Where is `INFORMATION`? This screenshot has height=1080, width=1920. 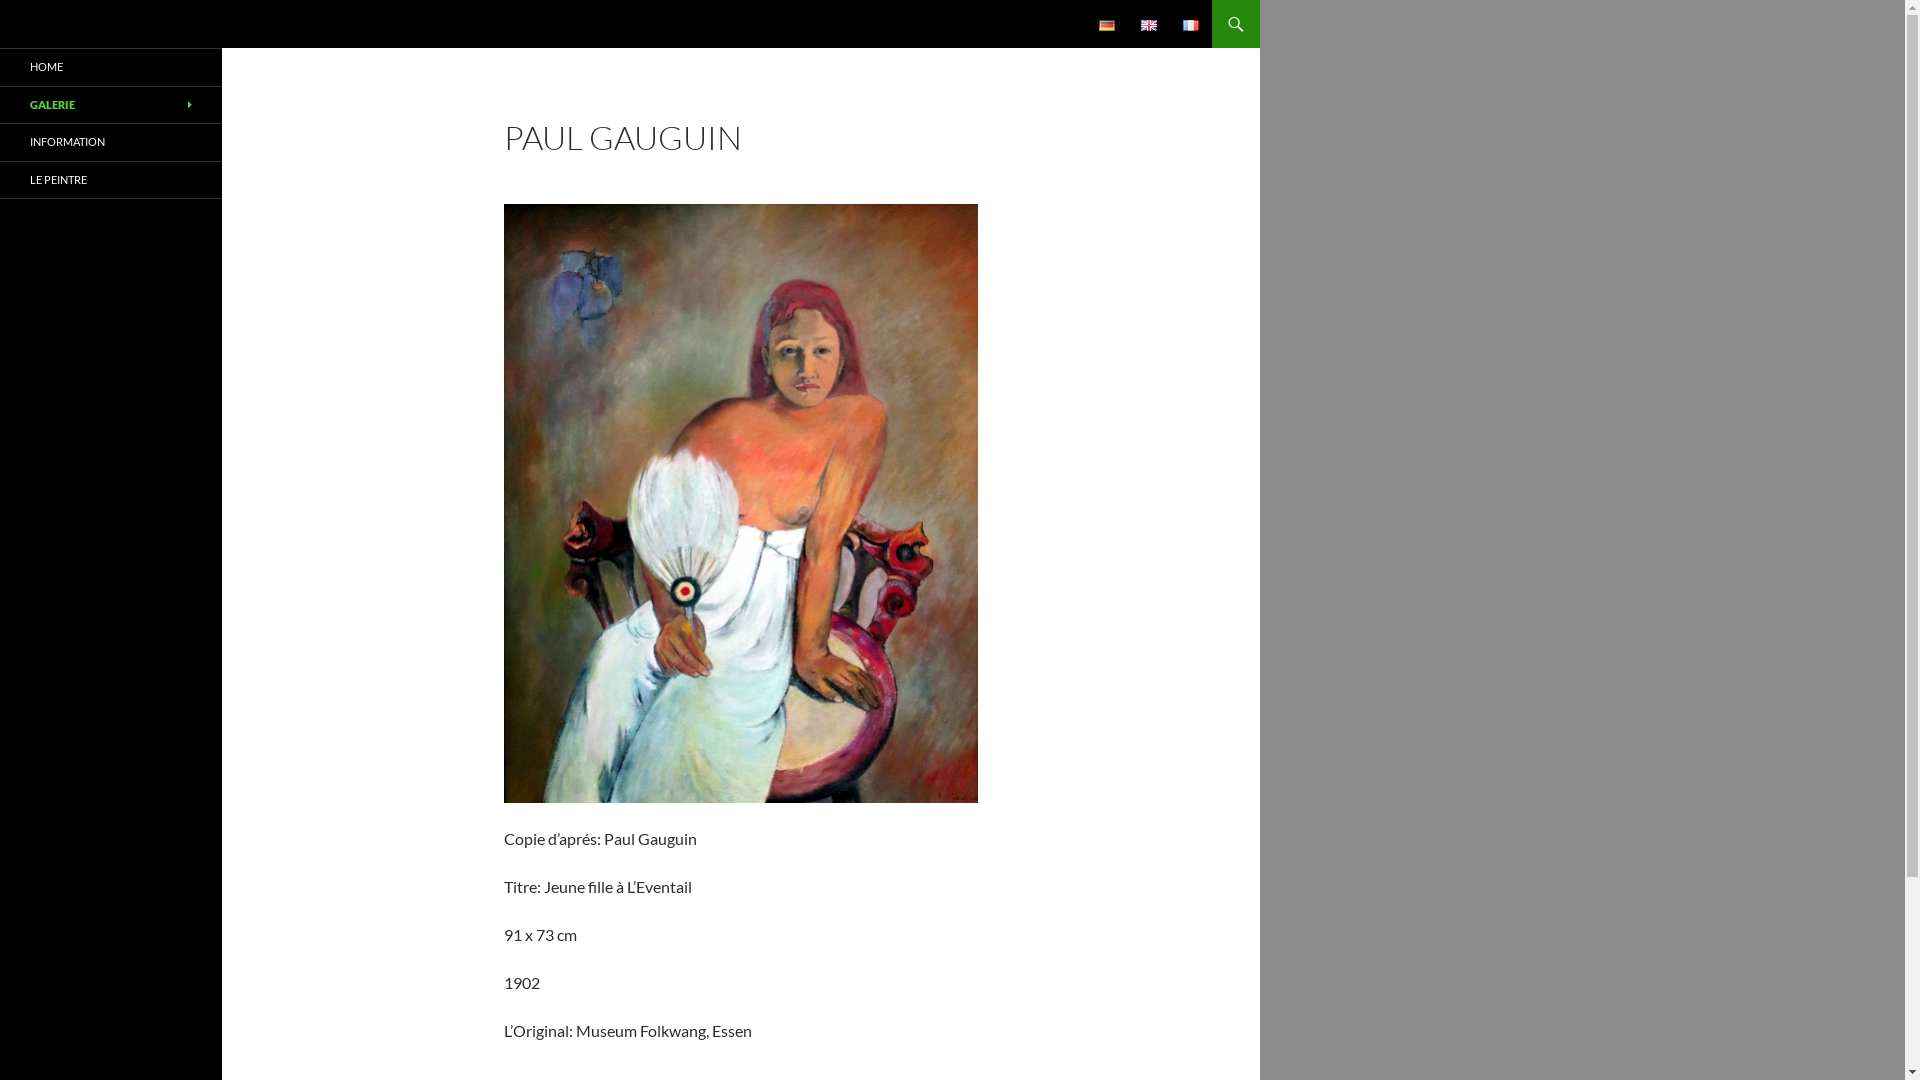
INFORMATION is located at coordinates (111, 142).